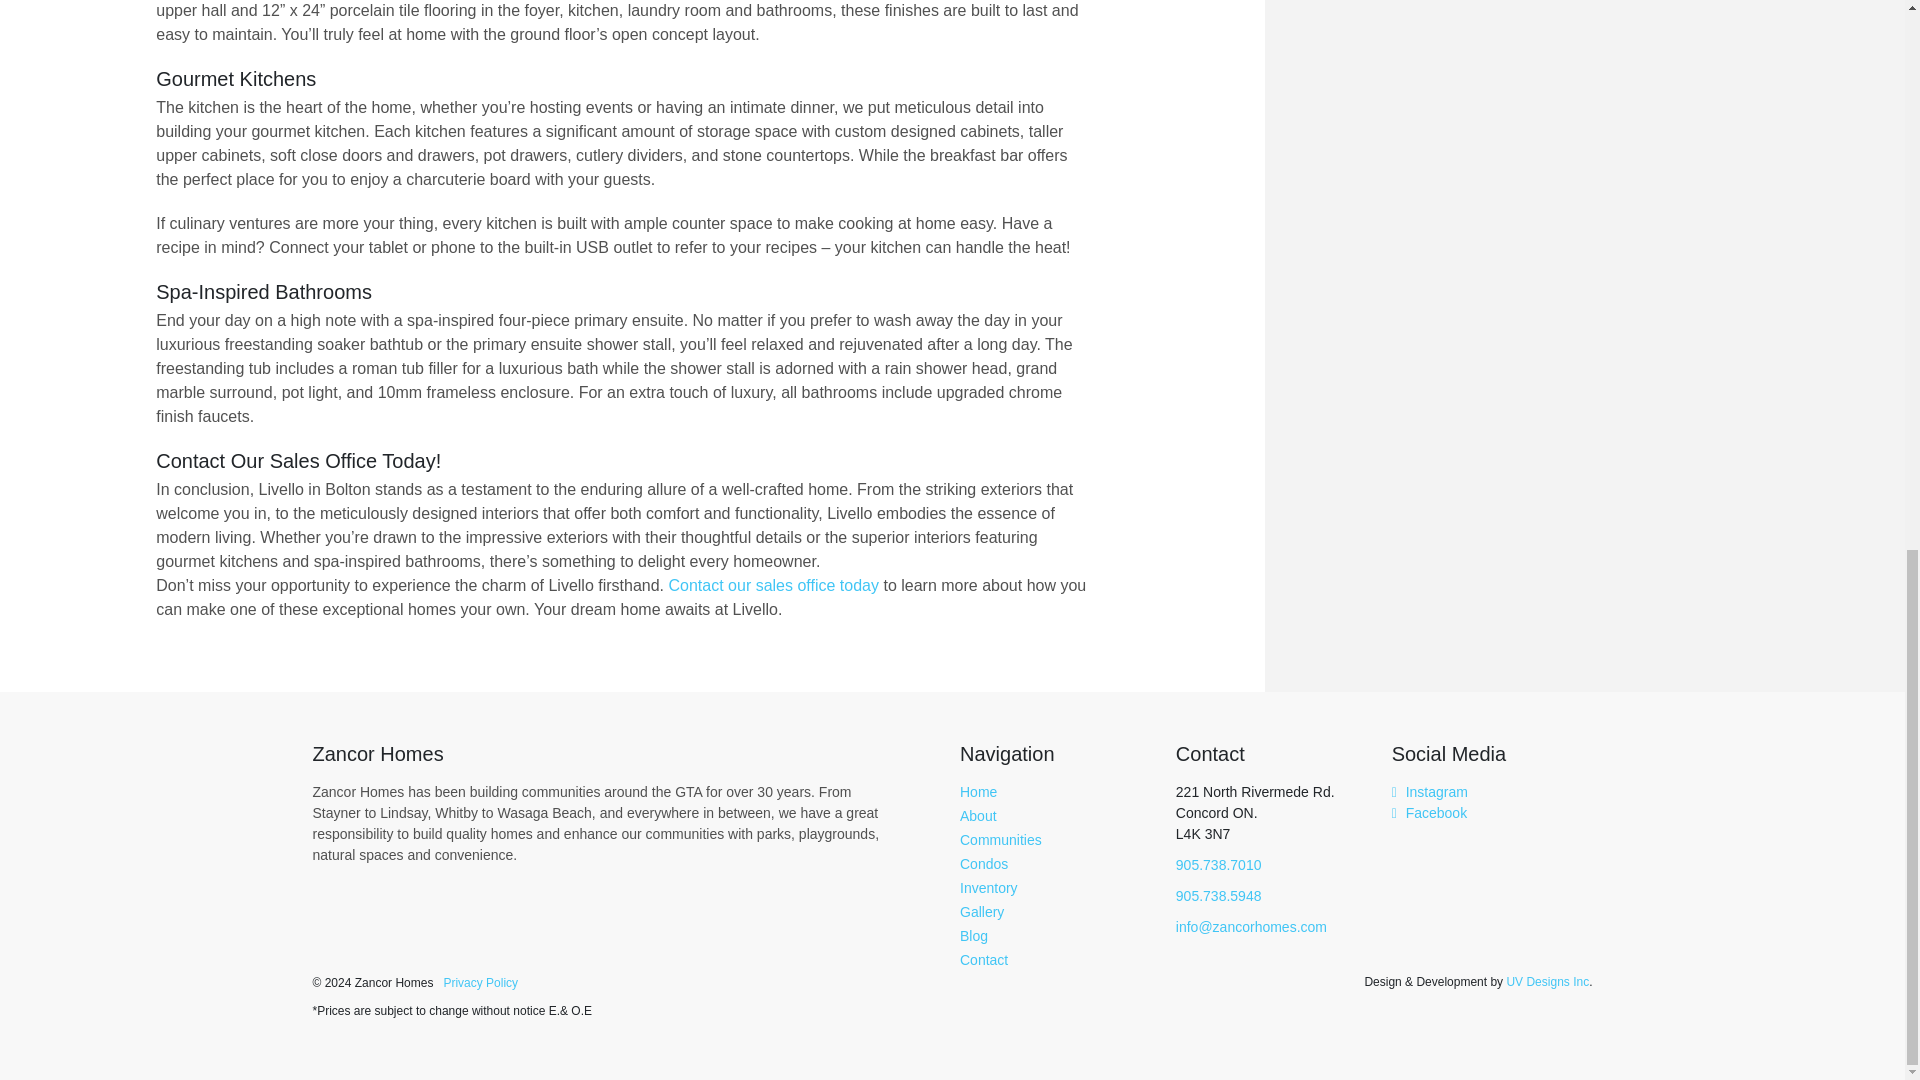  I want to click on Contact, so click(984, 959).